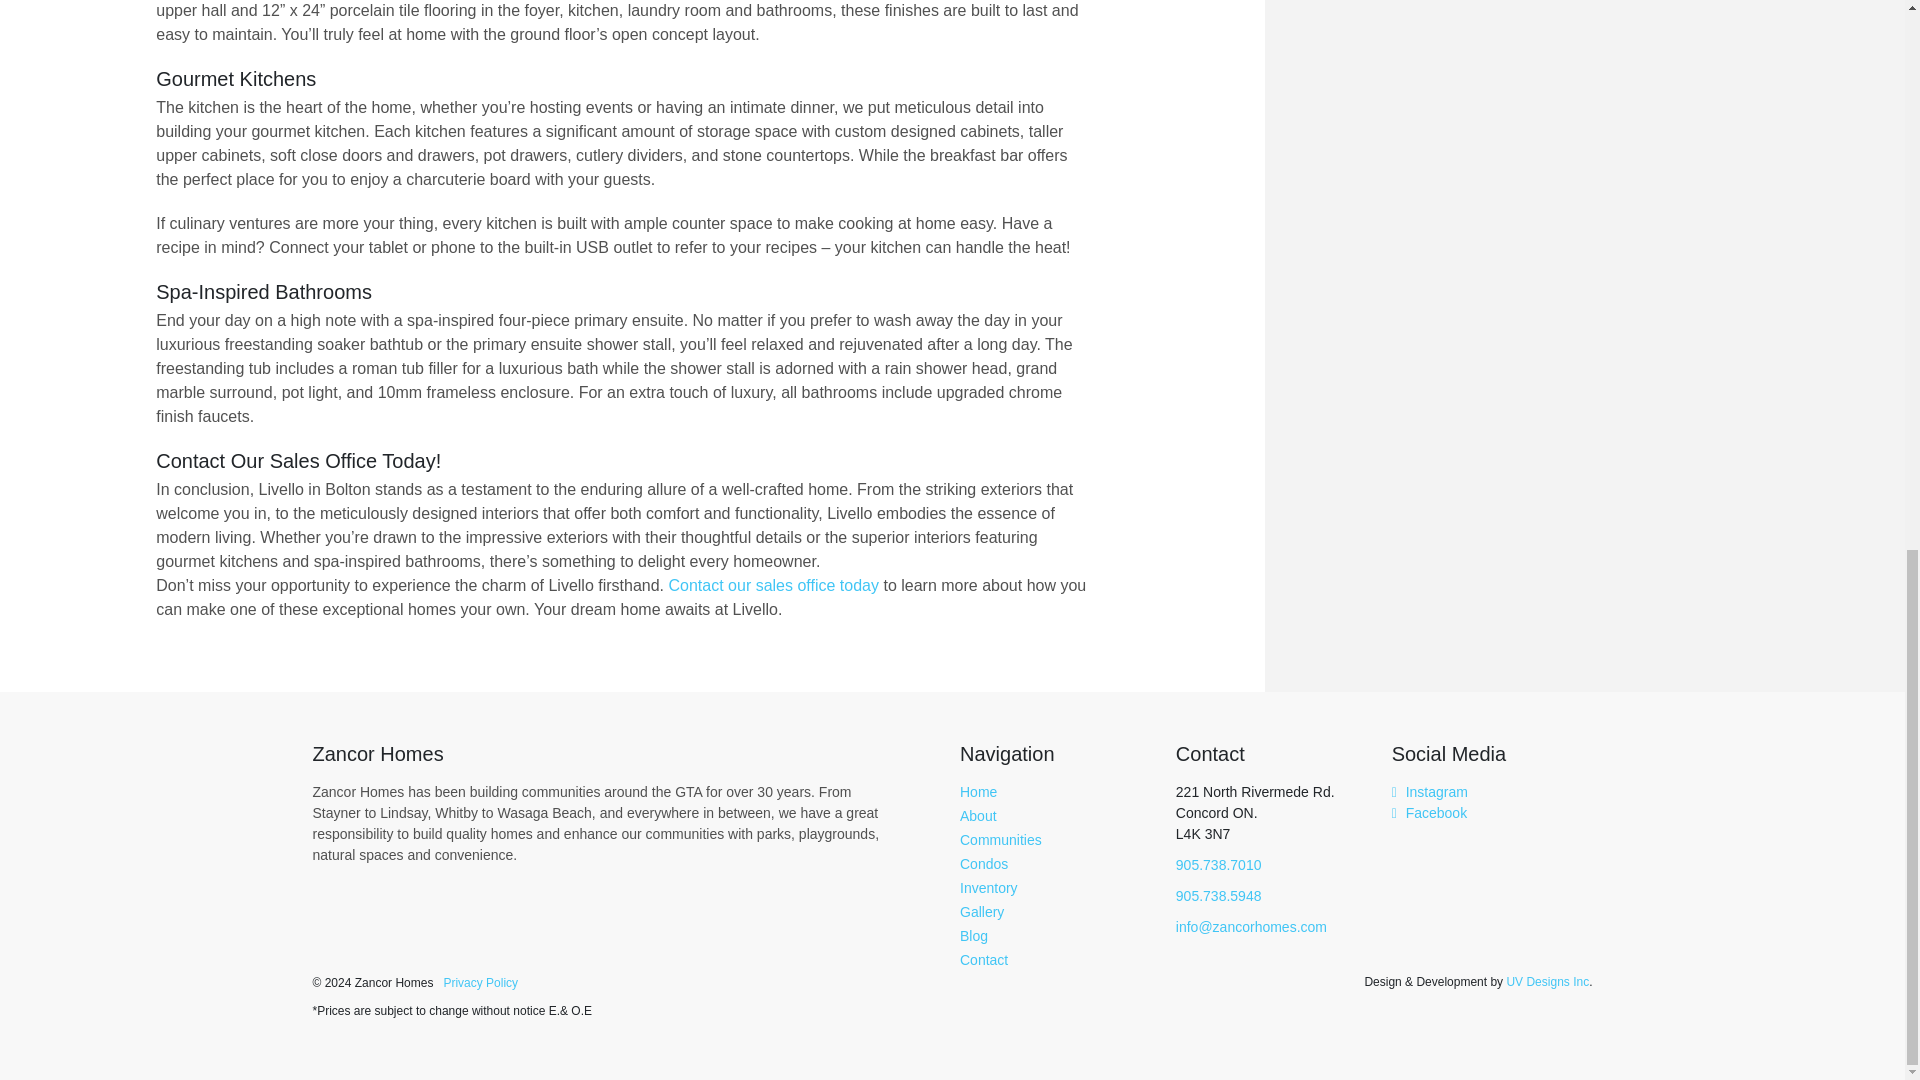  I want to click on Contact, so click(984, 959).